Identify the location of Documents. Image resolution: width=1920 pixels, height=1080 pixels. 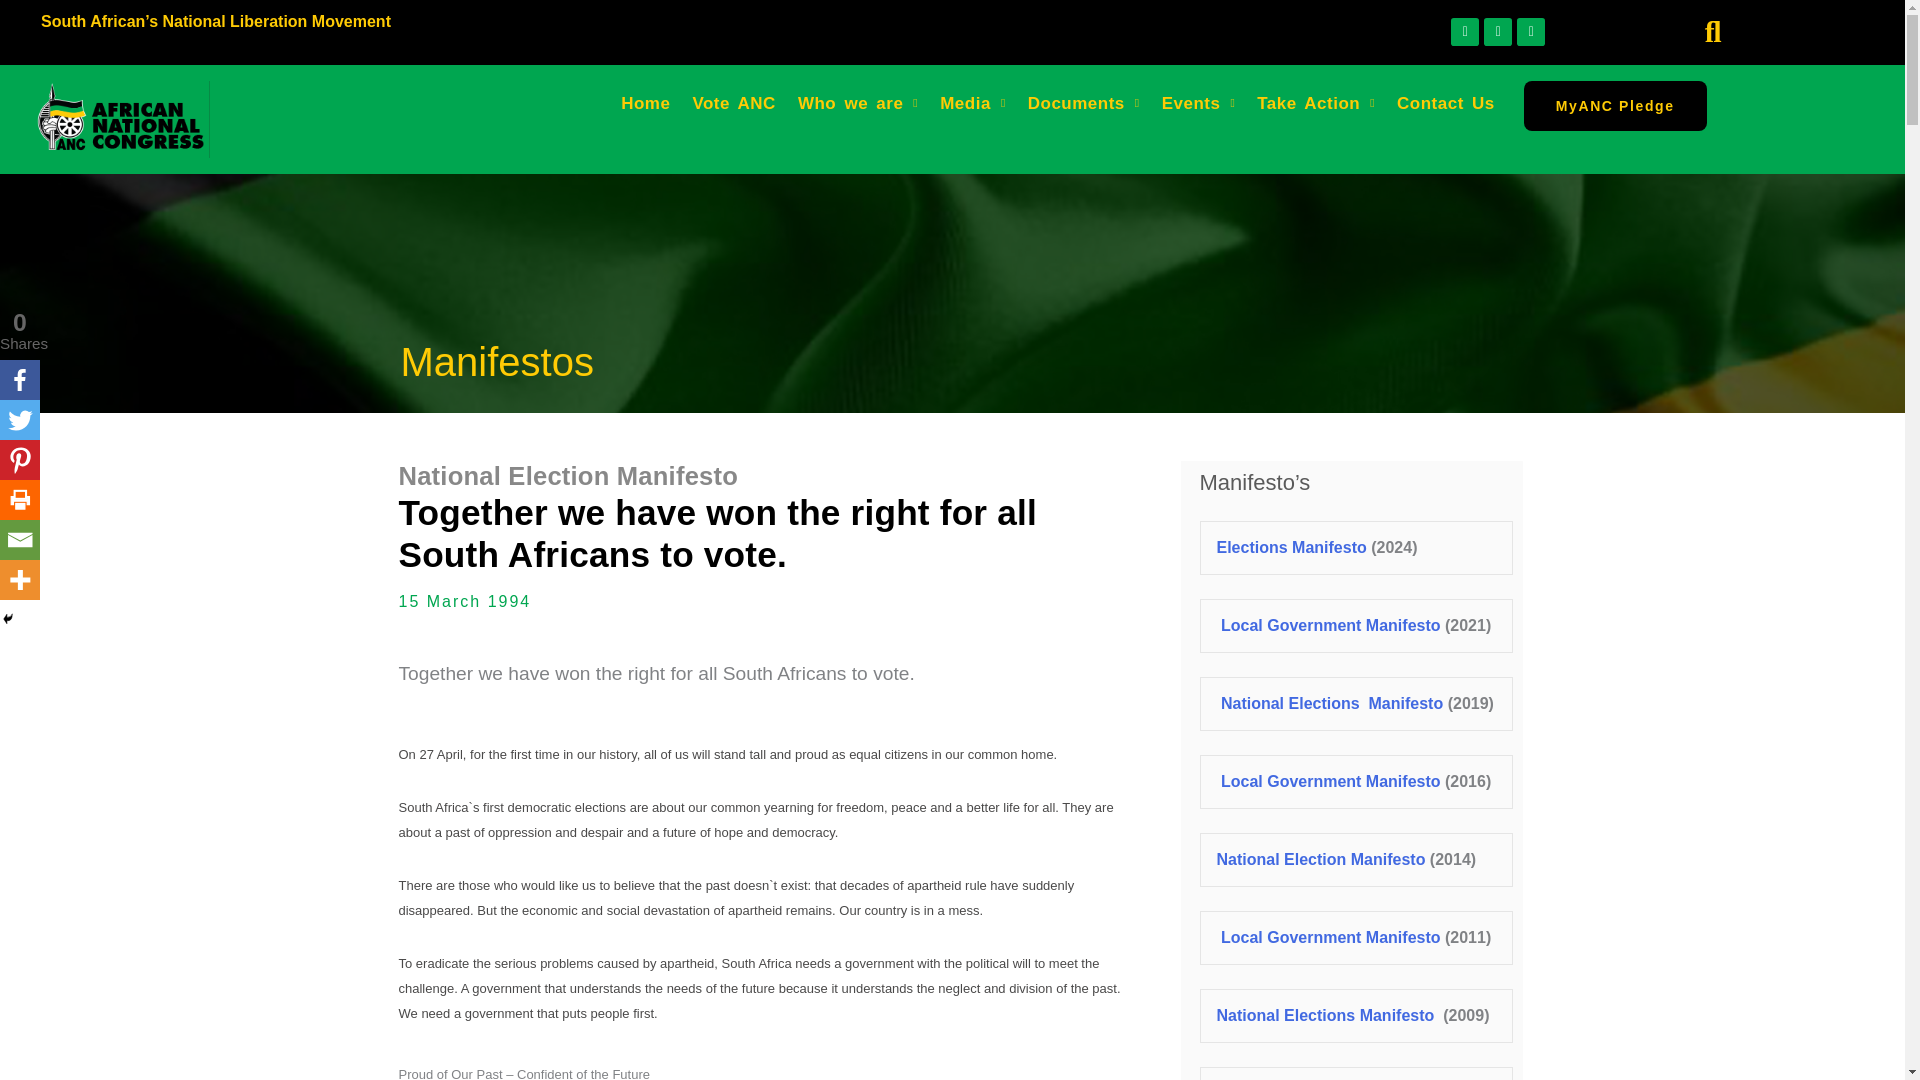
(1084, 104).